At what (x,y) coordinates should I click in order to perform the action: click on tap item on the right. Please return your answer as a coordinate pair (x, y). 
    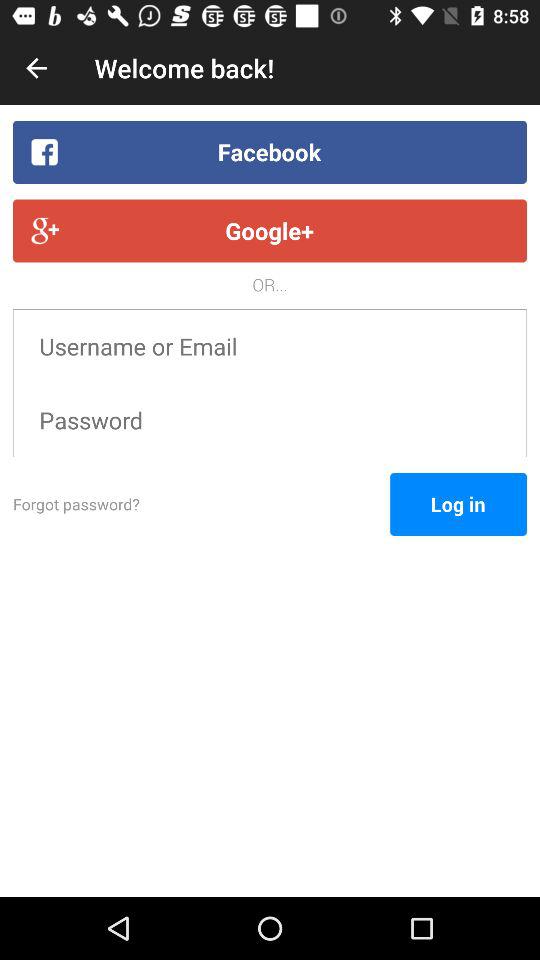
    Looking at the image, I should click on (458, 504).